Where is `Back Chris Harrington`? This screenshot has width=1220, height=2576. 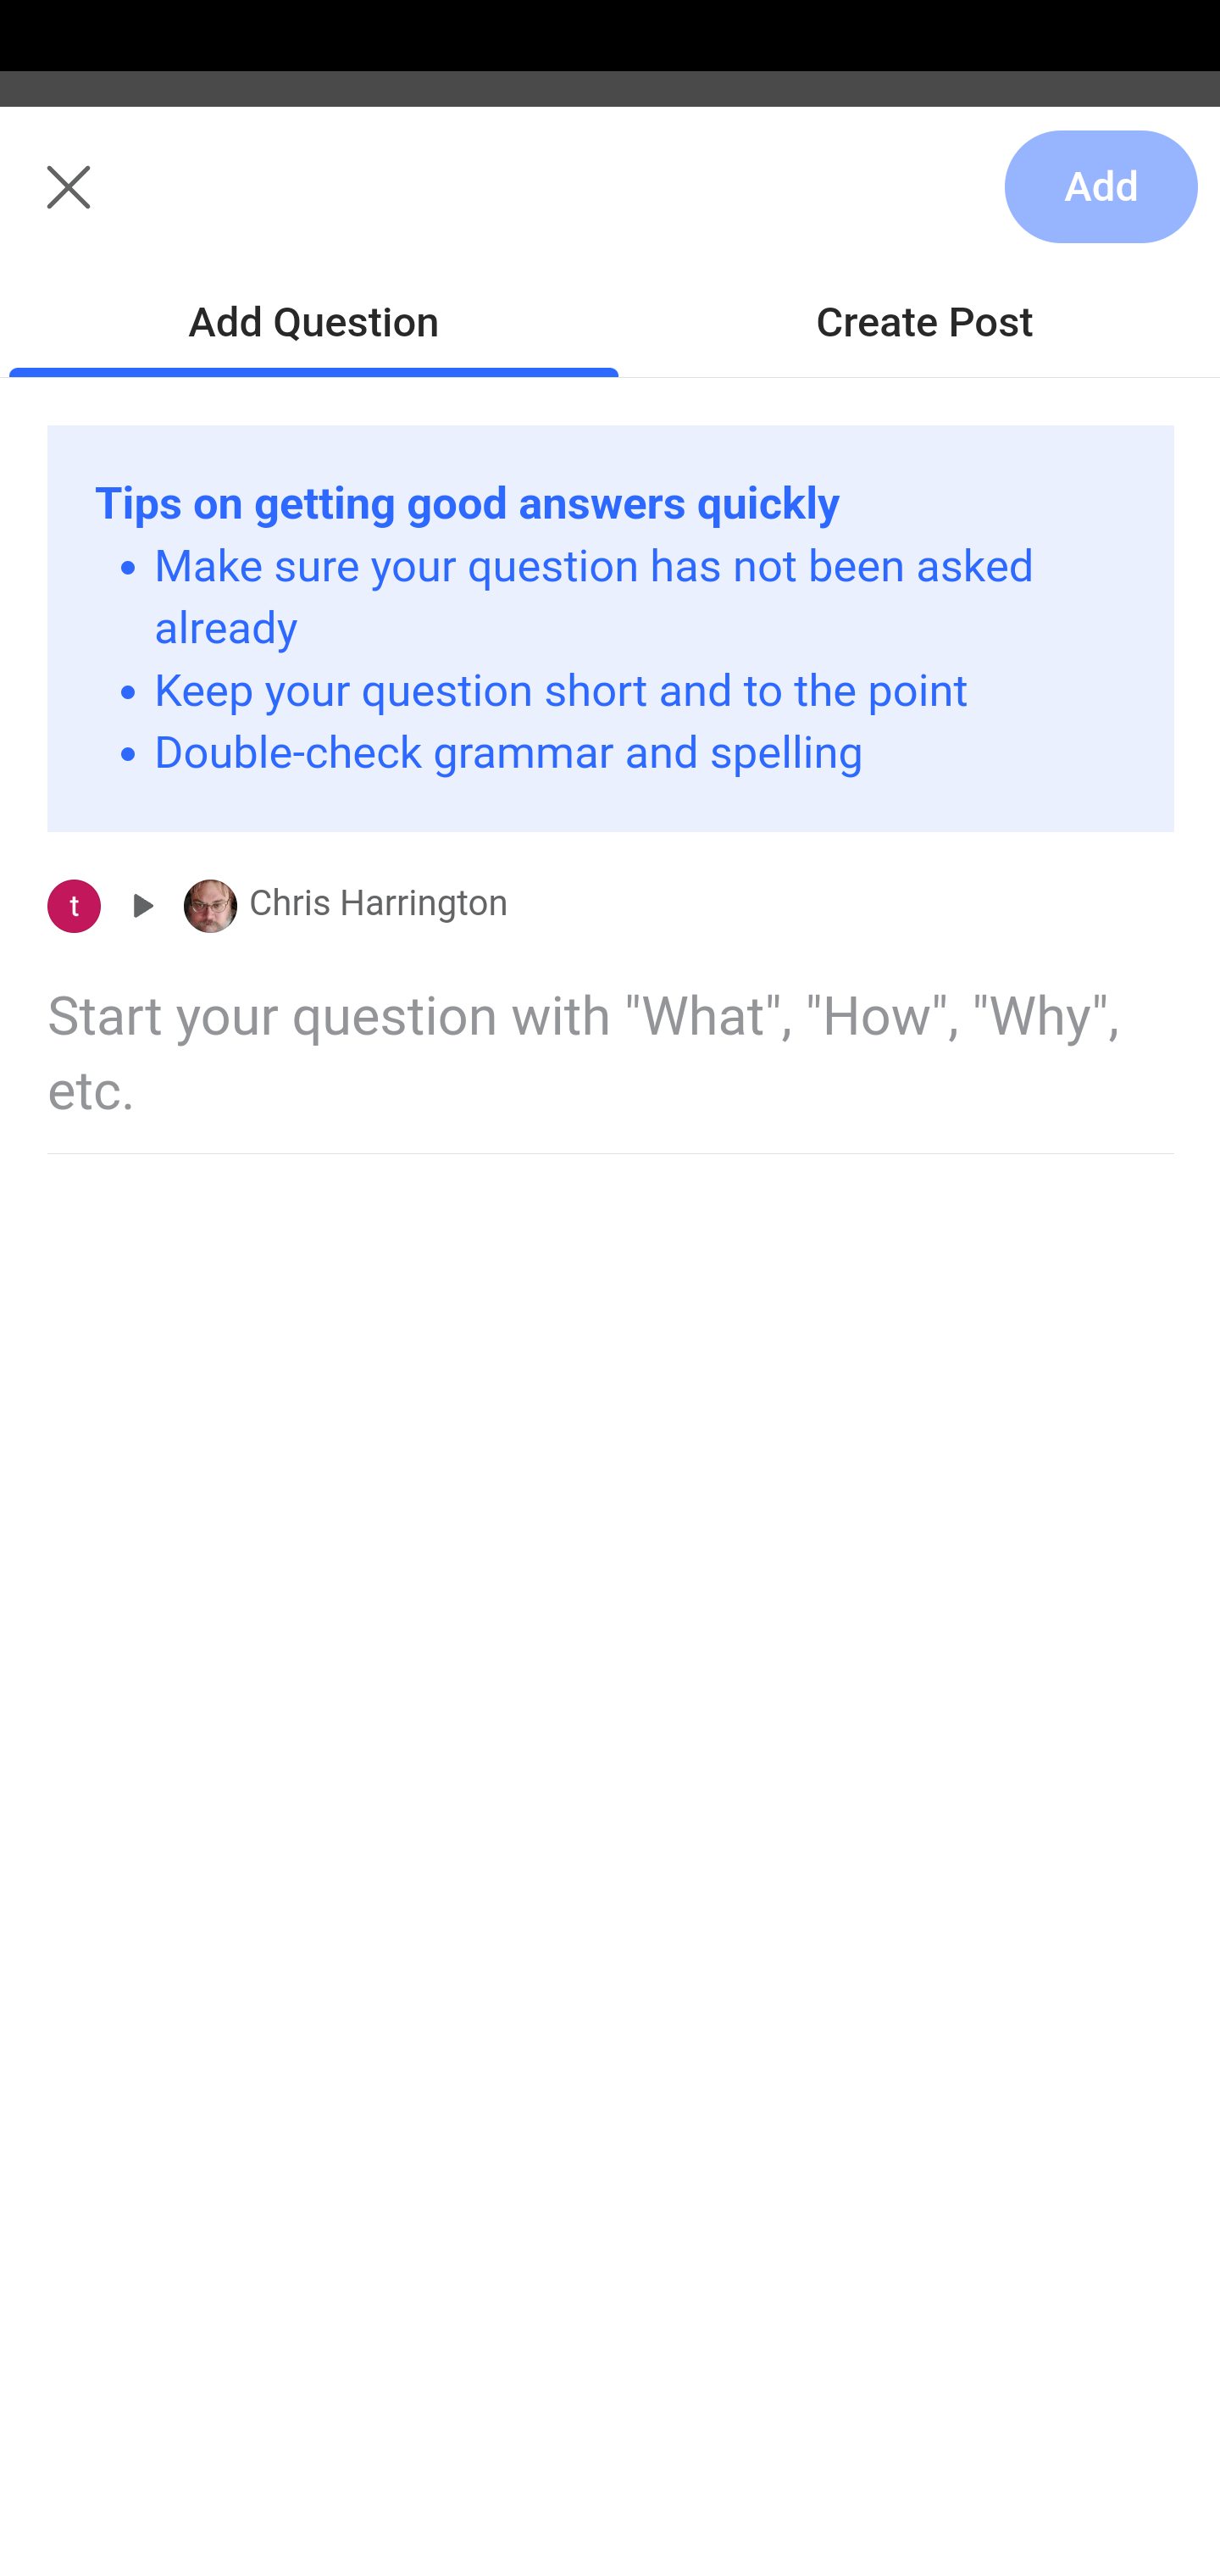 Back Chris Harrington is located at coordinates (610, 206).